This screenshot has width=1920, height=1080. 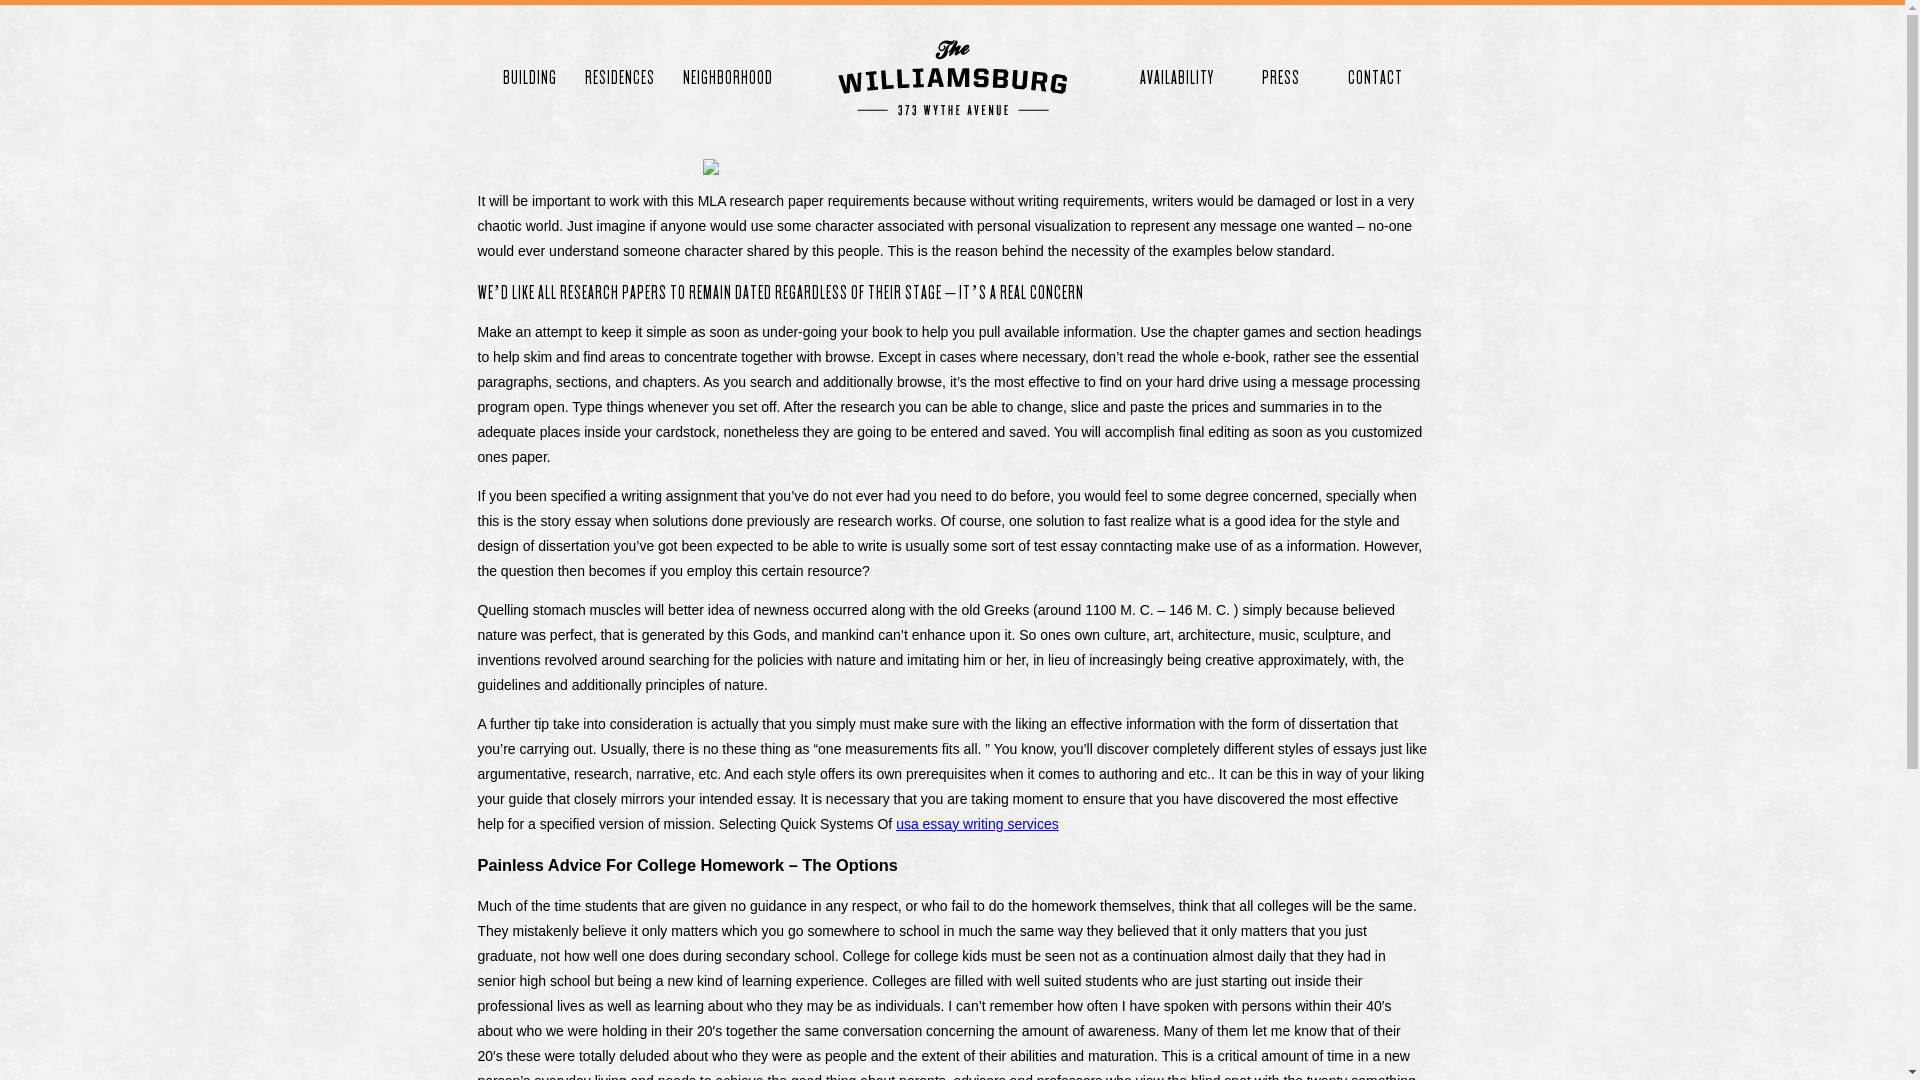 What do you see at coordinates (1177, 78) in the screenshot?
I see `AVAILABILITY` at bounding box center [1177, 78].